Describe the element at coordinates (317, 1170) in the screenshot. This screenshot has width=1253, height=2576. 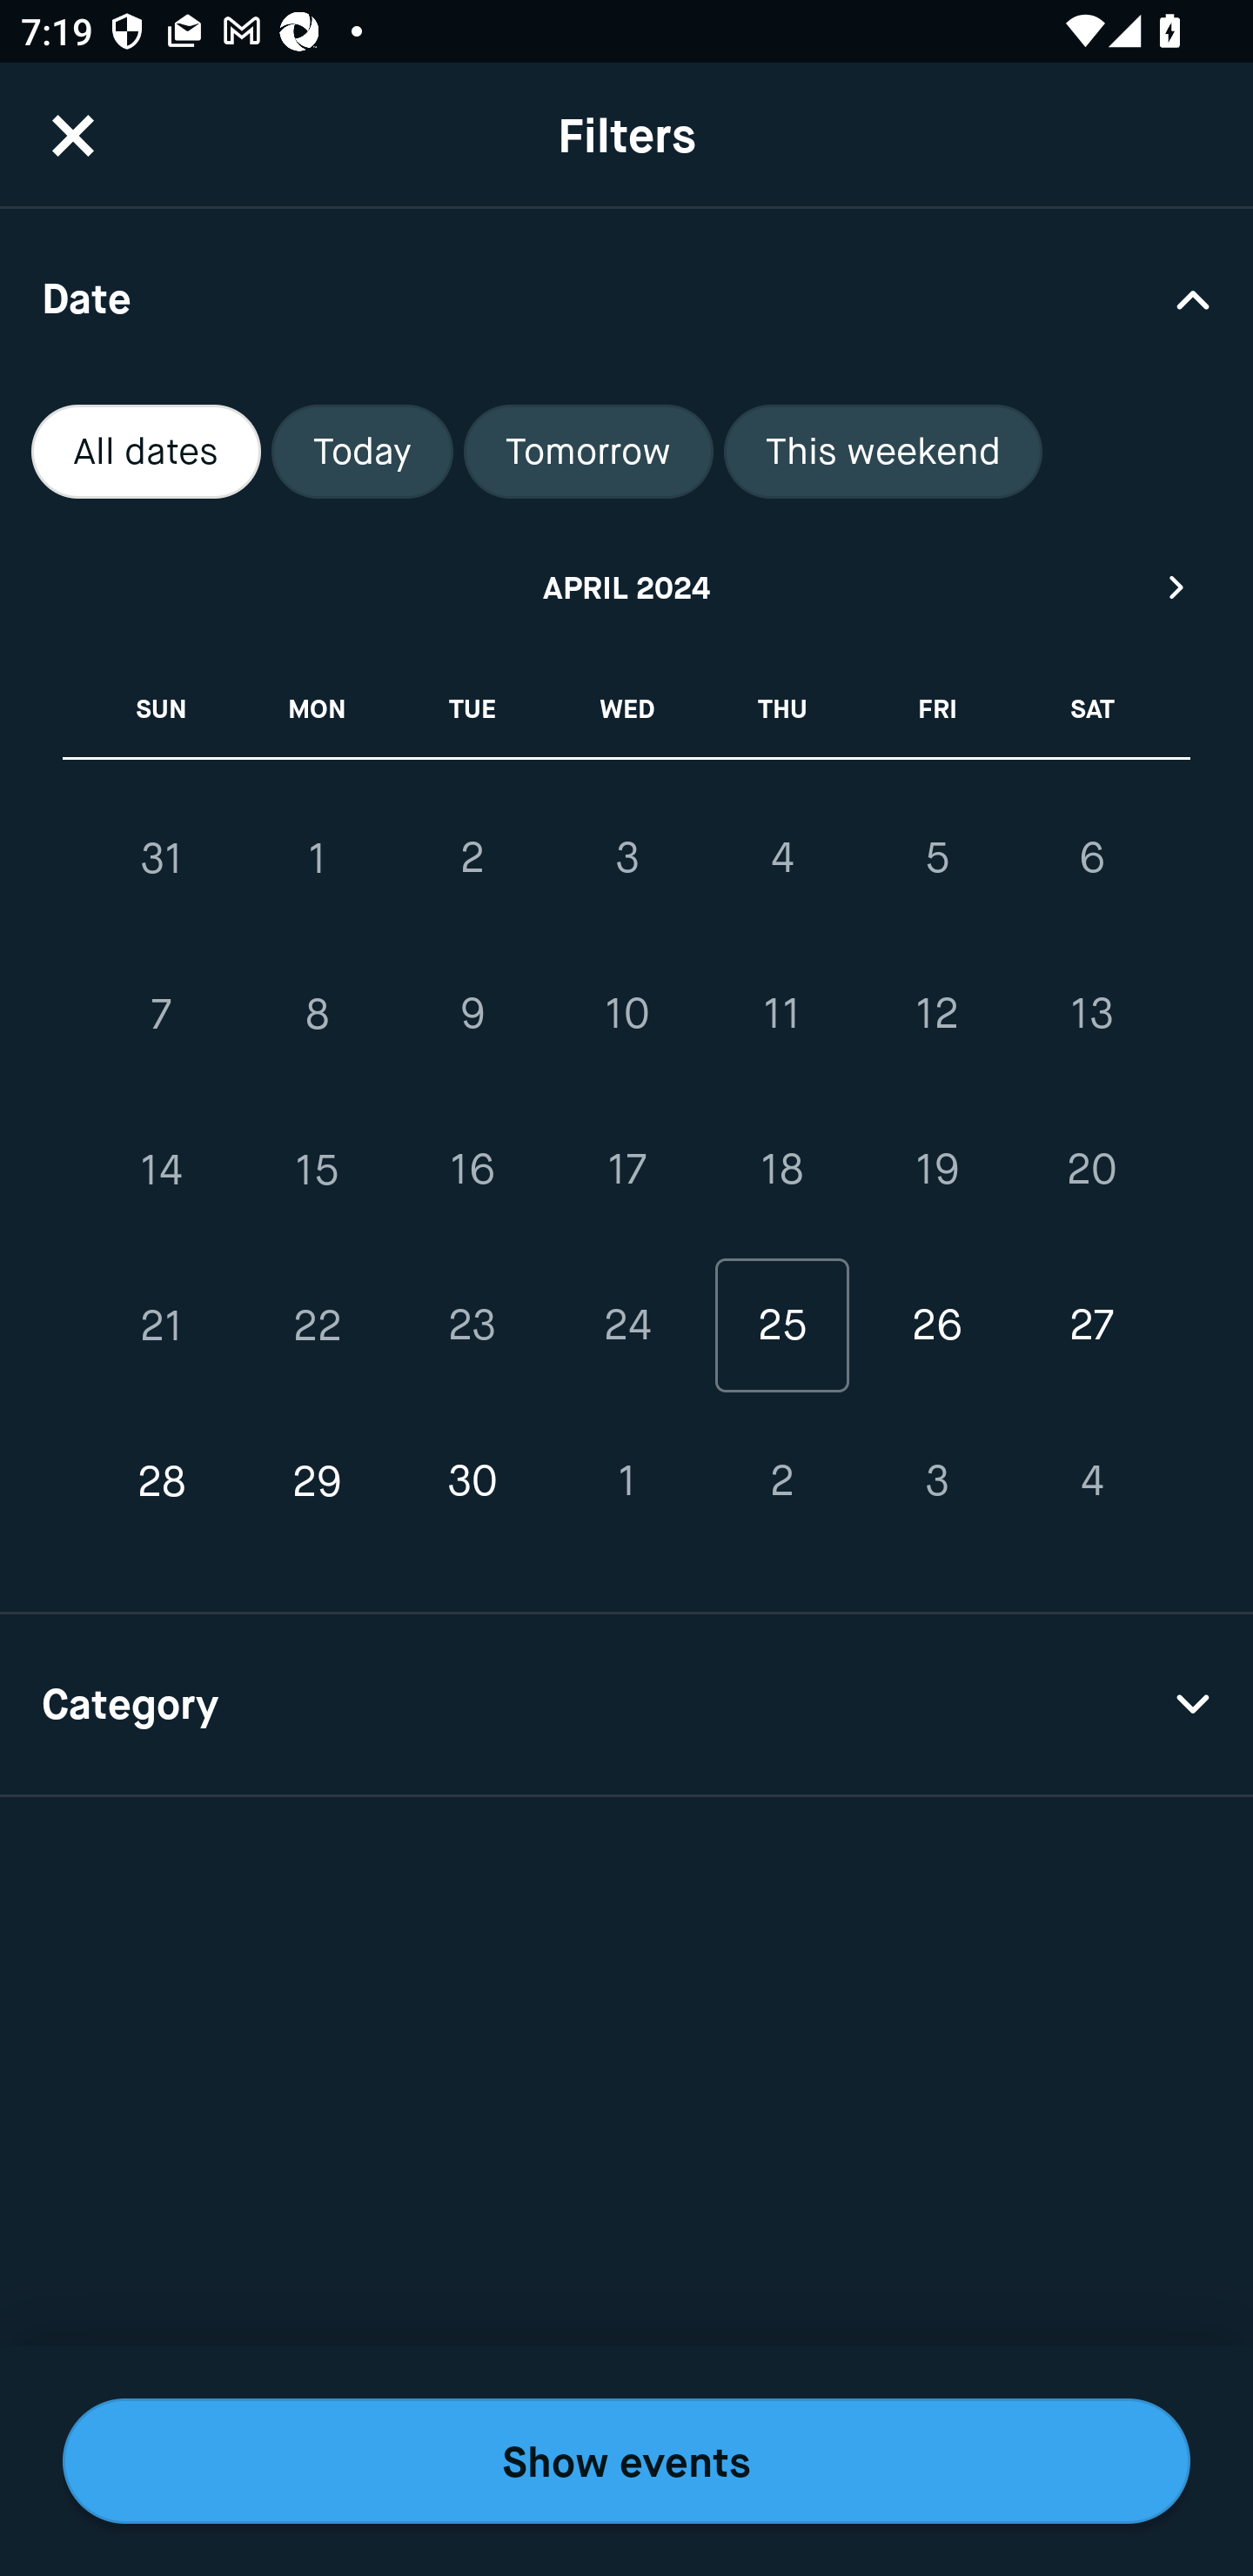
I see `15` at that location.